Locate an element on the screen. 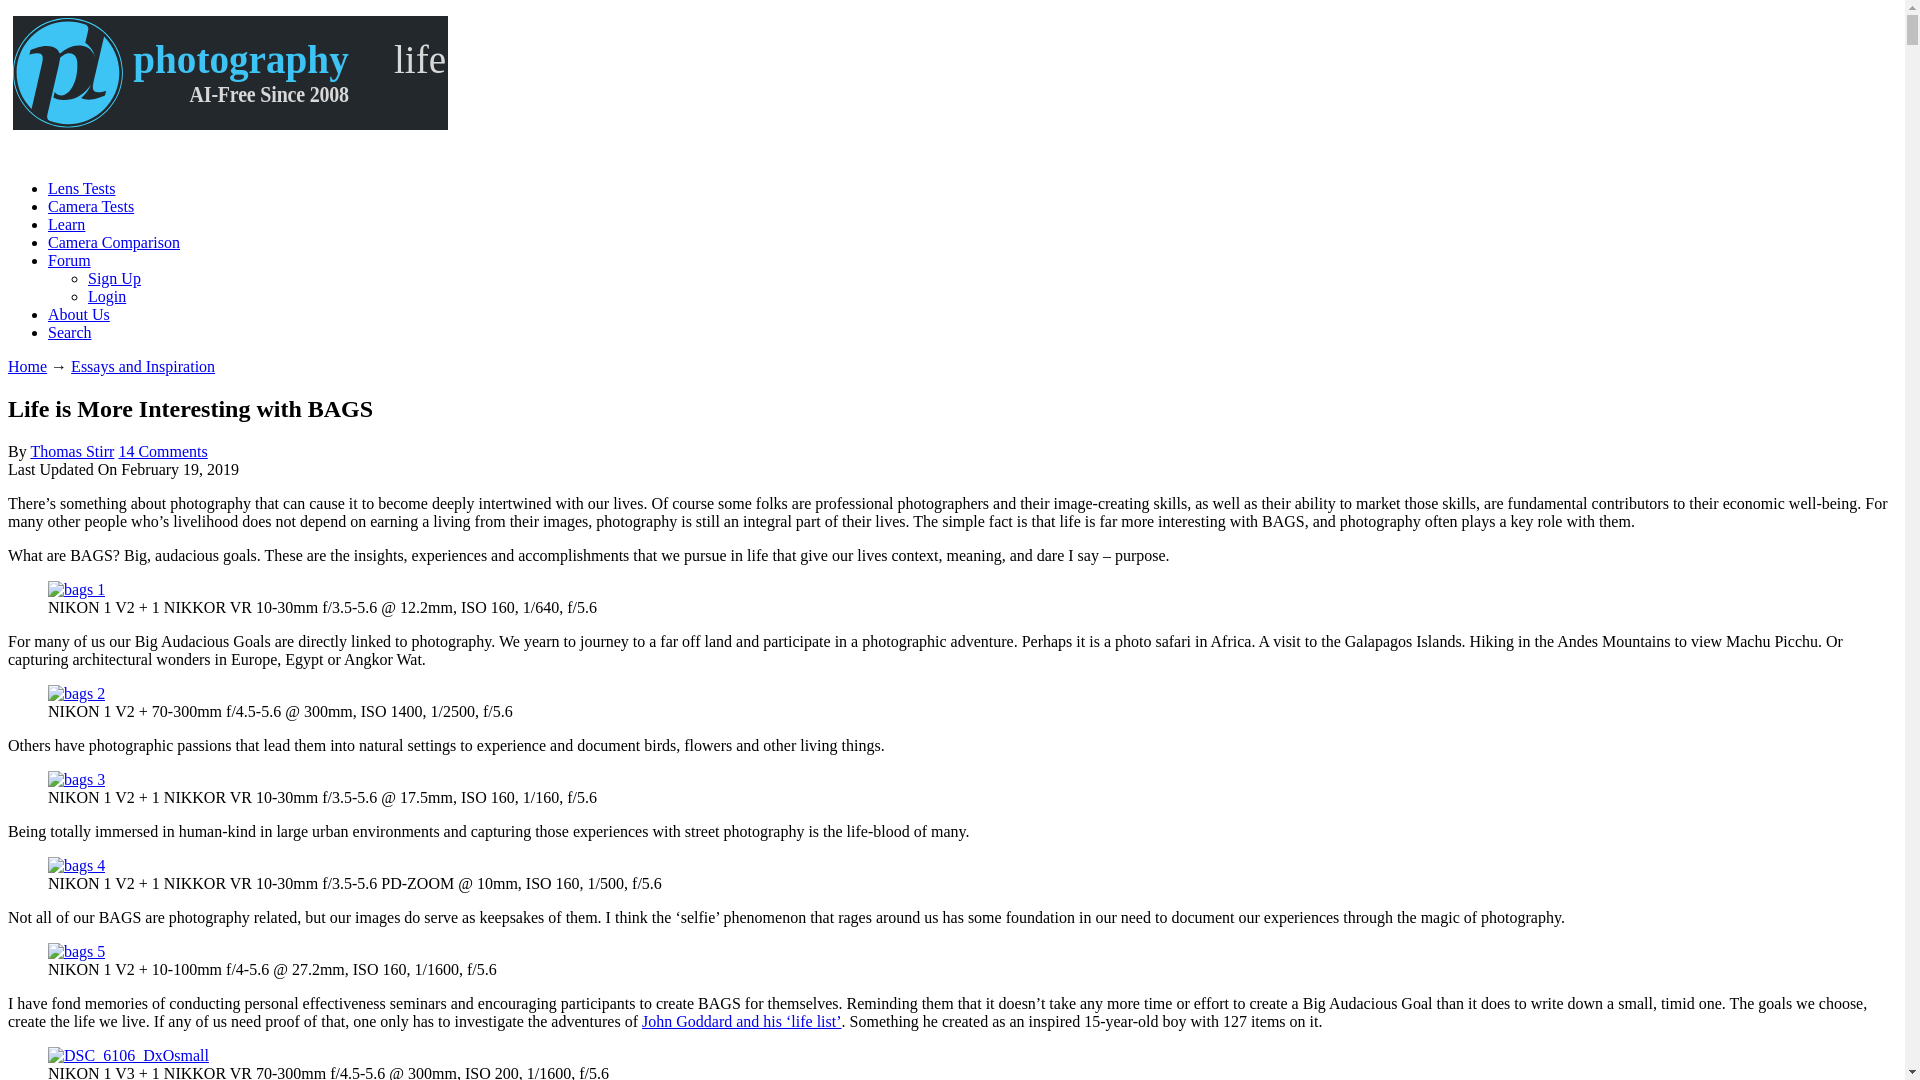 The image size is (1920, 1080). Forum is located at coordinates (69, 260).